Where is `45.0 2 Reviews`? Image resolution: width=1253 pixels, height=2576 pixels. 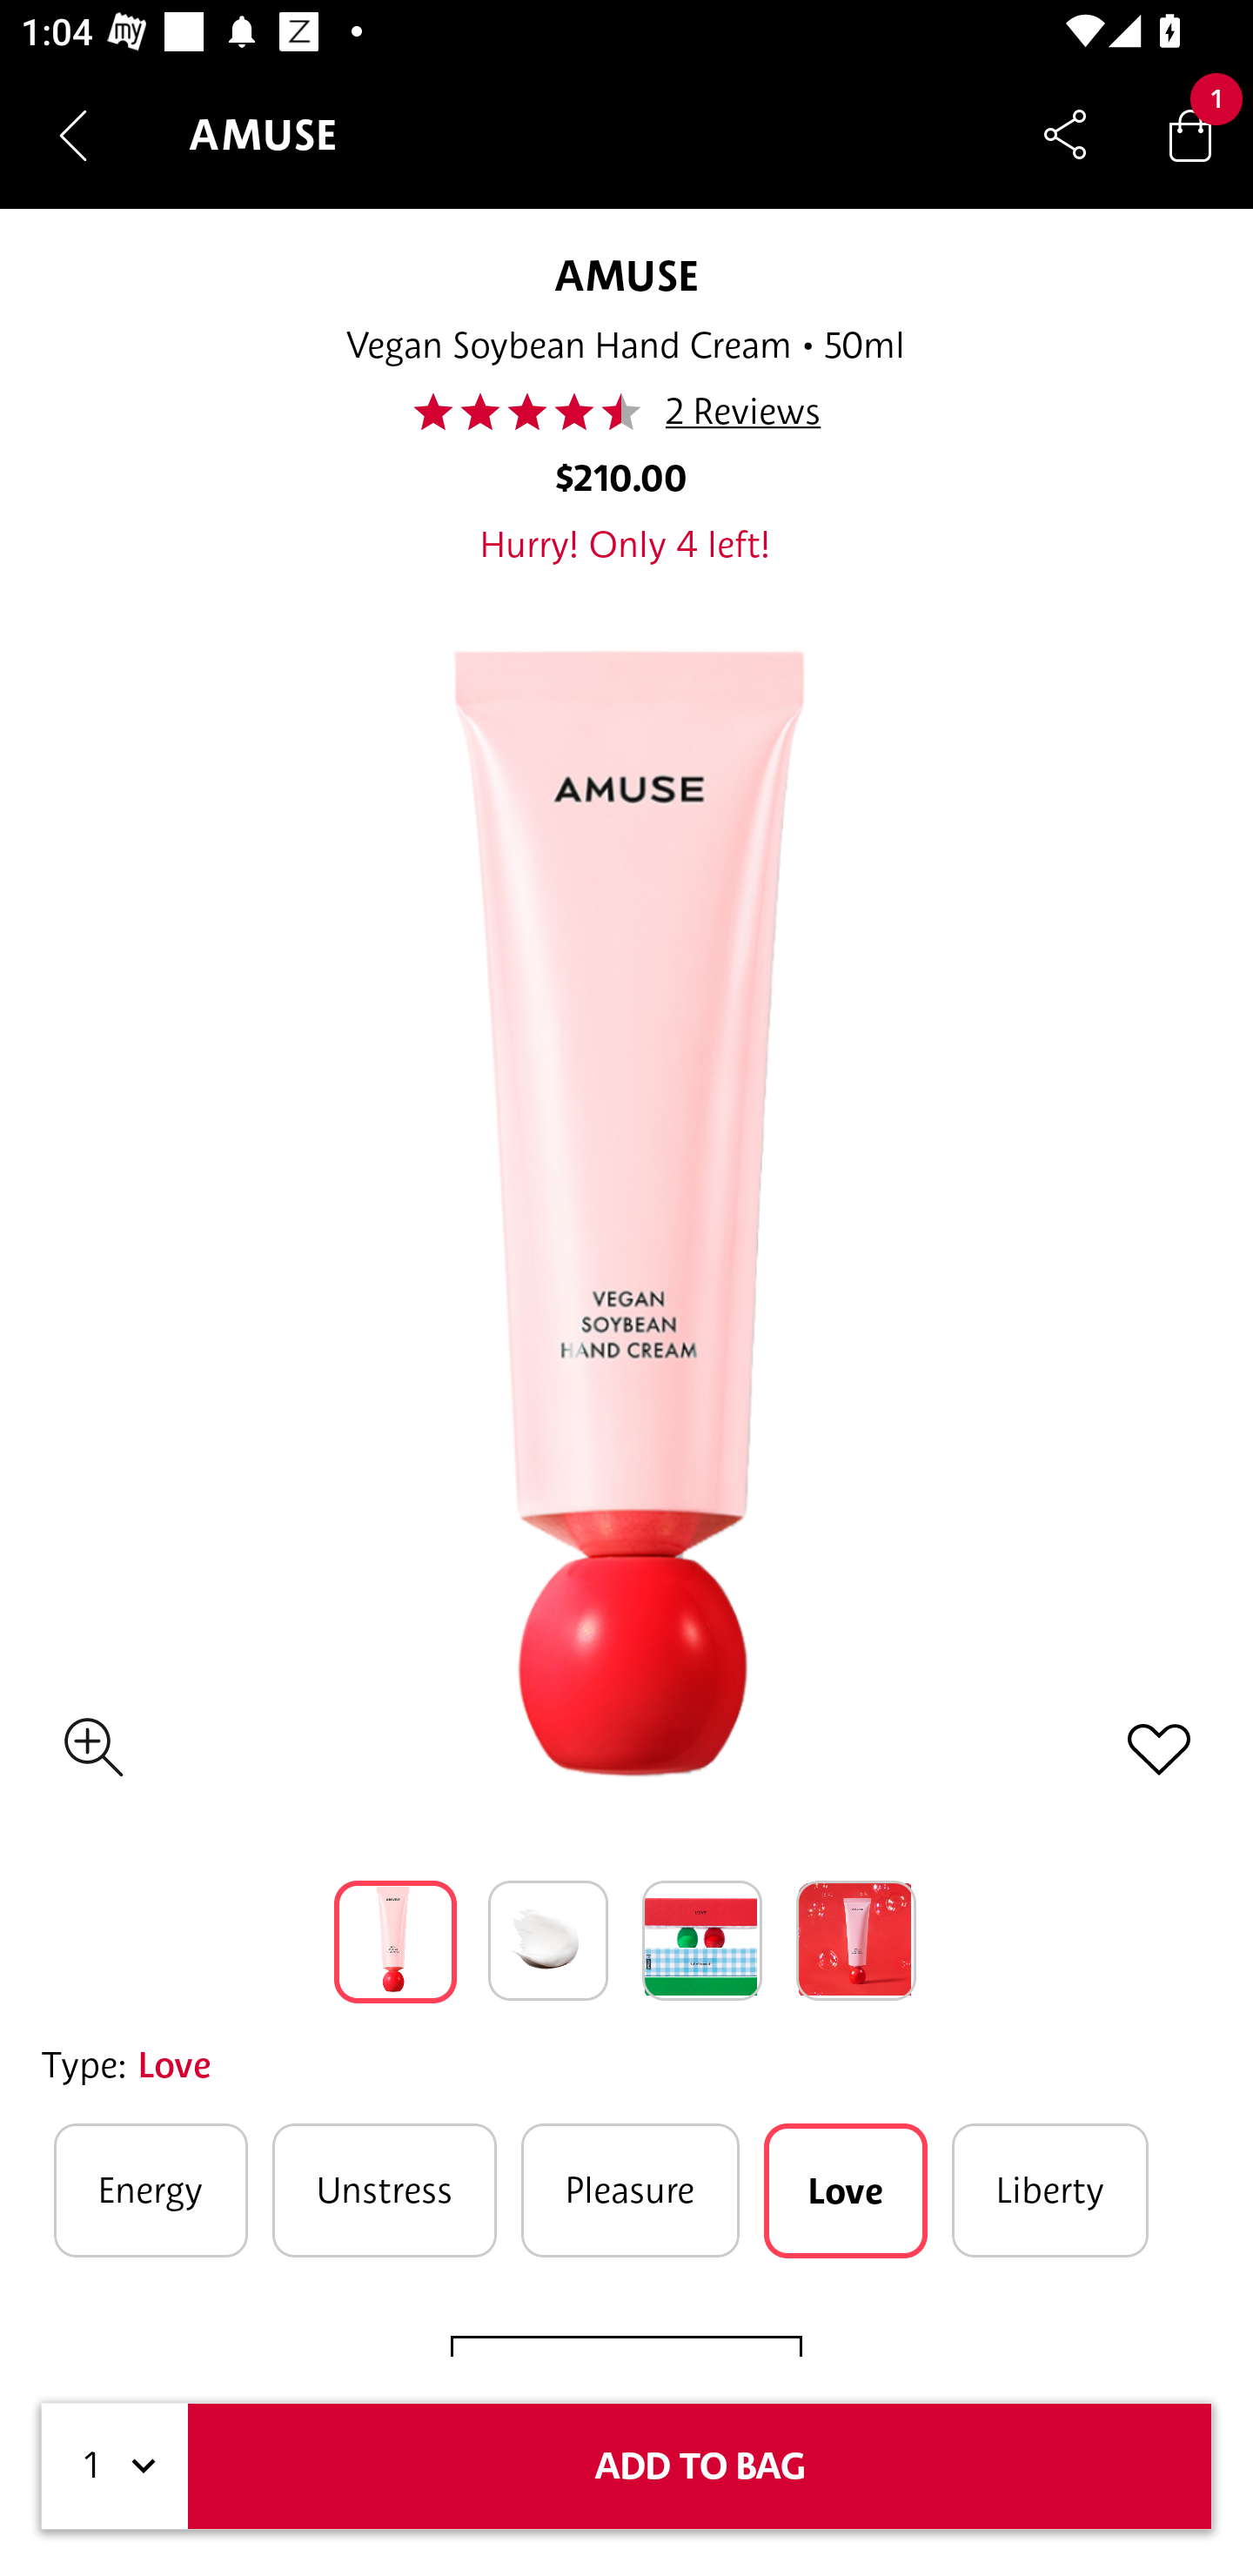 45.0 2 Reviews is located at coordinates (625, 412).